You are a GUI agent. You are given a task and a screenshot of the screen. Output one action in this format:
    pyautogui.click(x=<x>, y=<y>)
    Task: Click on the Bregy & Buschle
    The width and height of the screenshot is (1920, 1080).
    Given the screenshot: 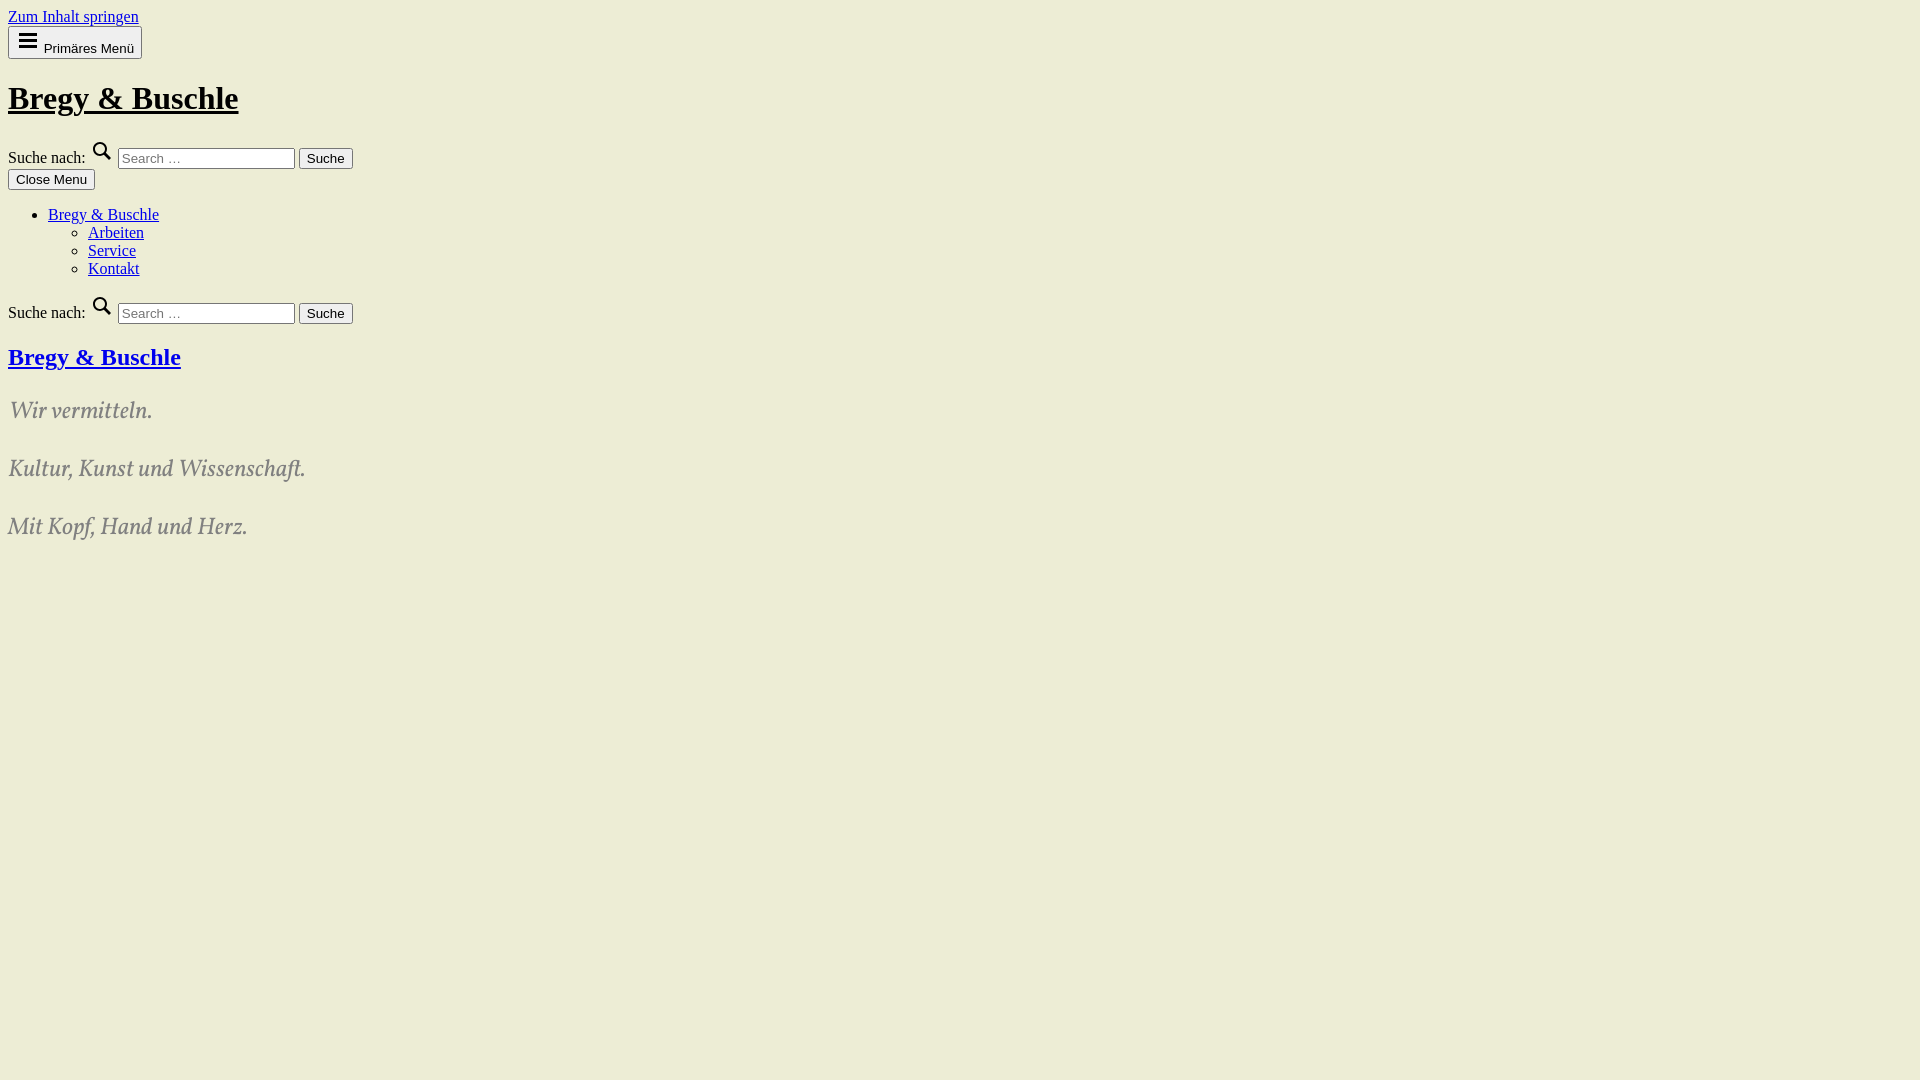 What is the action you would take?
    pyautogui.click(x=104, y=214)
    